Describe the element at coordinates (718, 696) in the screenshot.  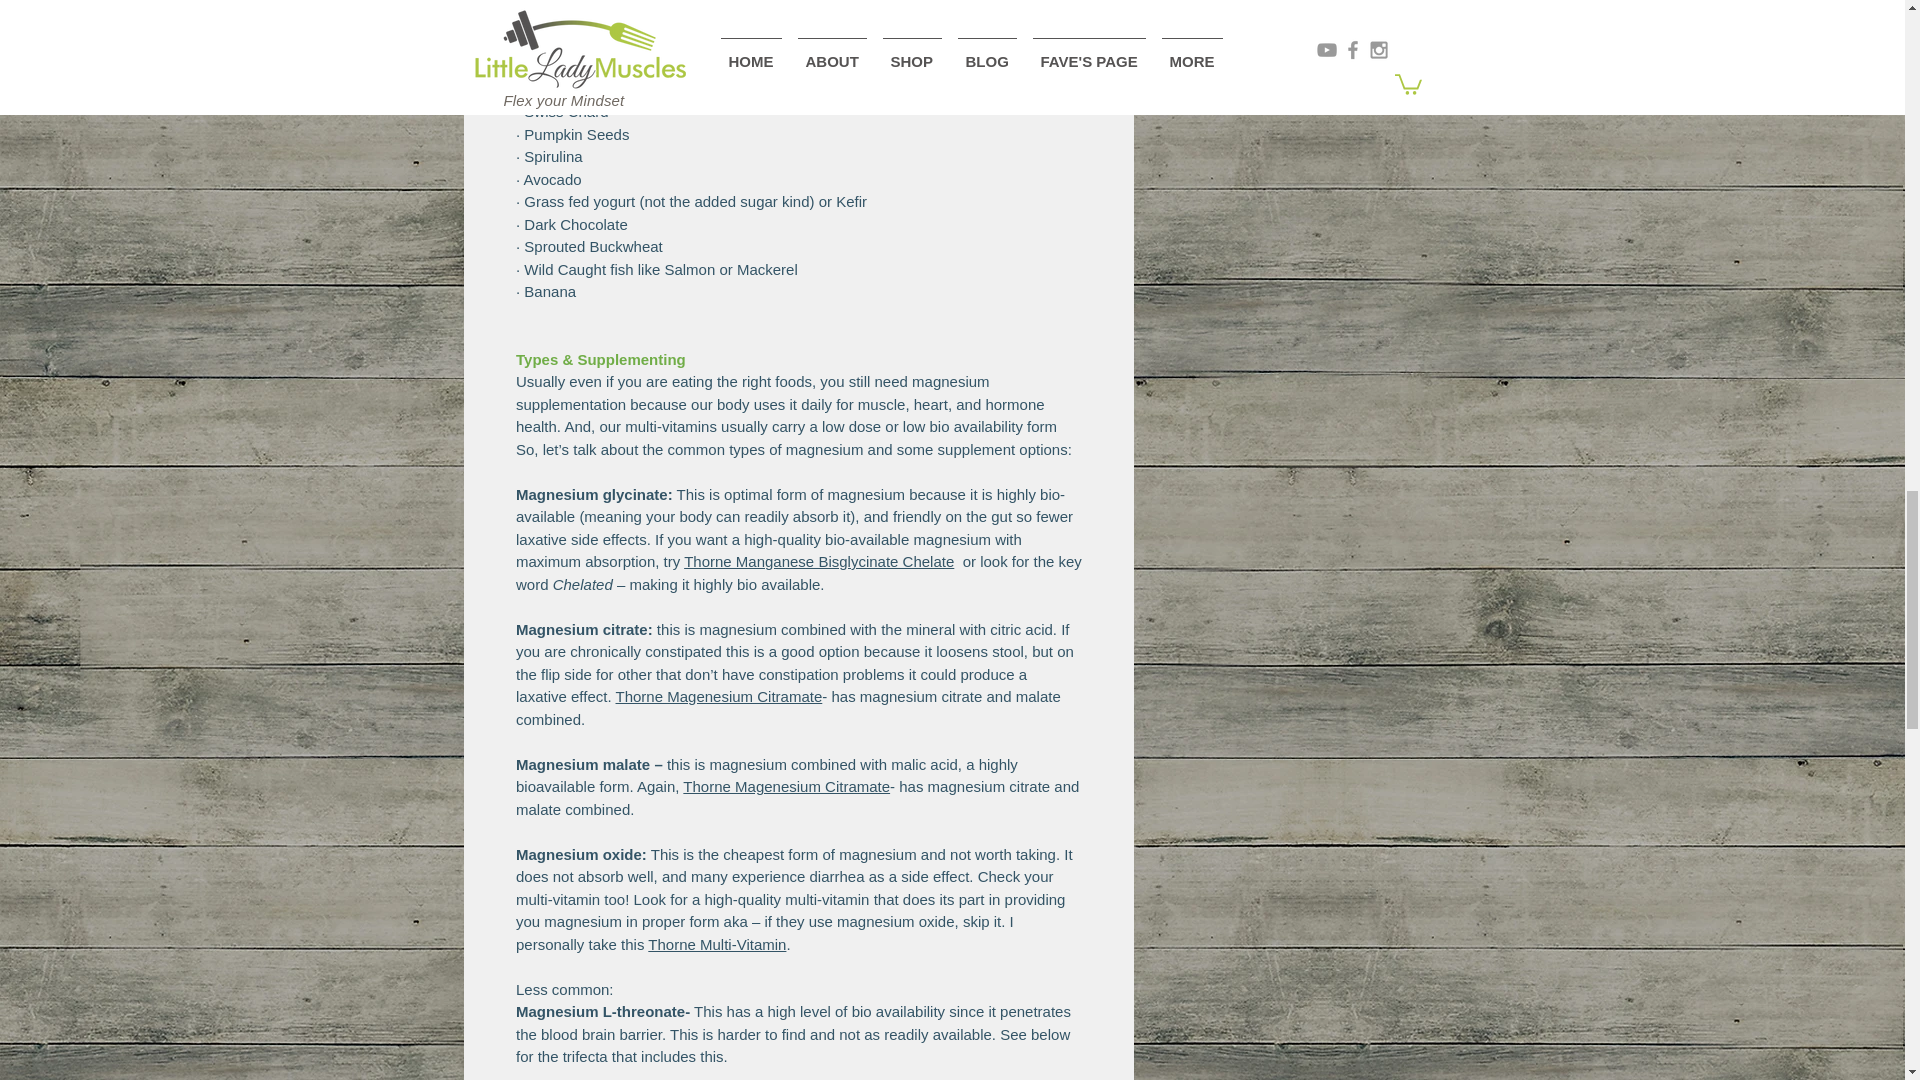
I see `Thorne Magenesium Citramate` at that location.